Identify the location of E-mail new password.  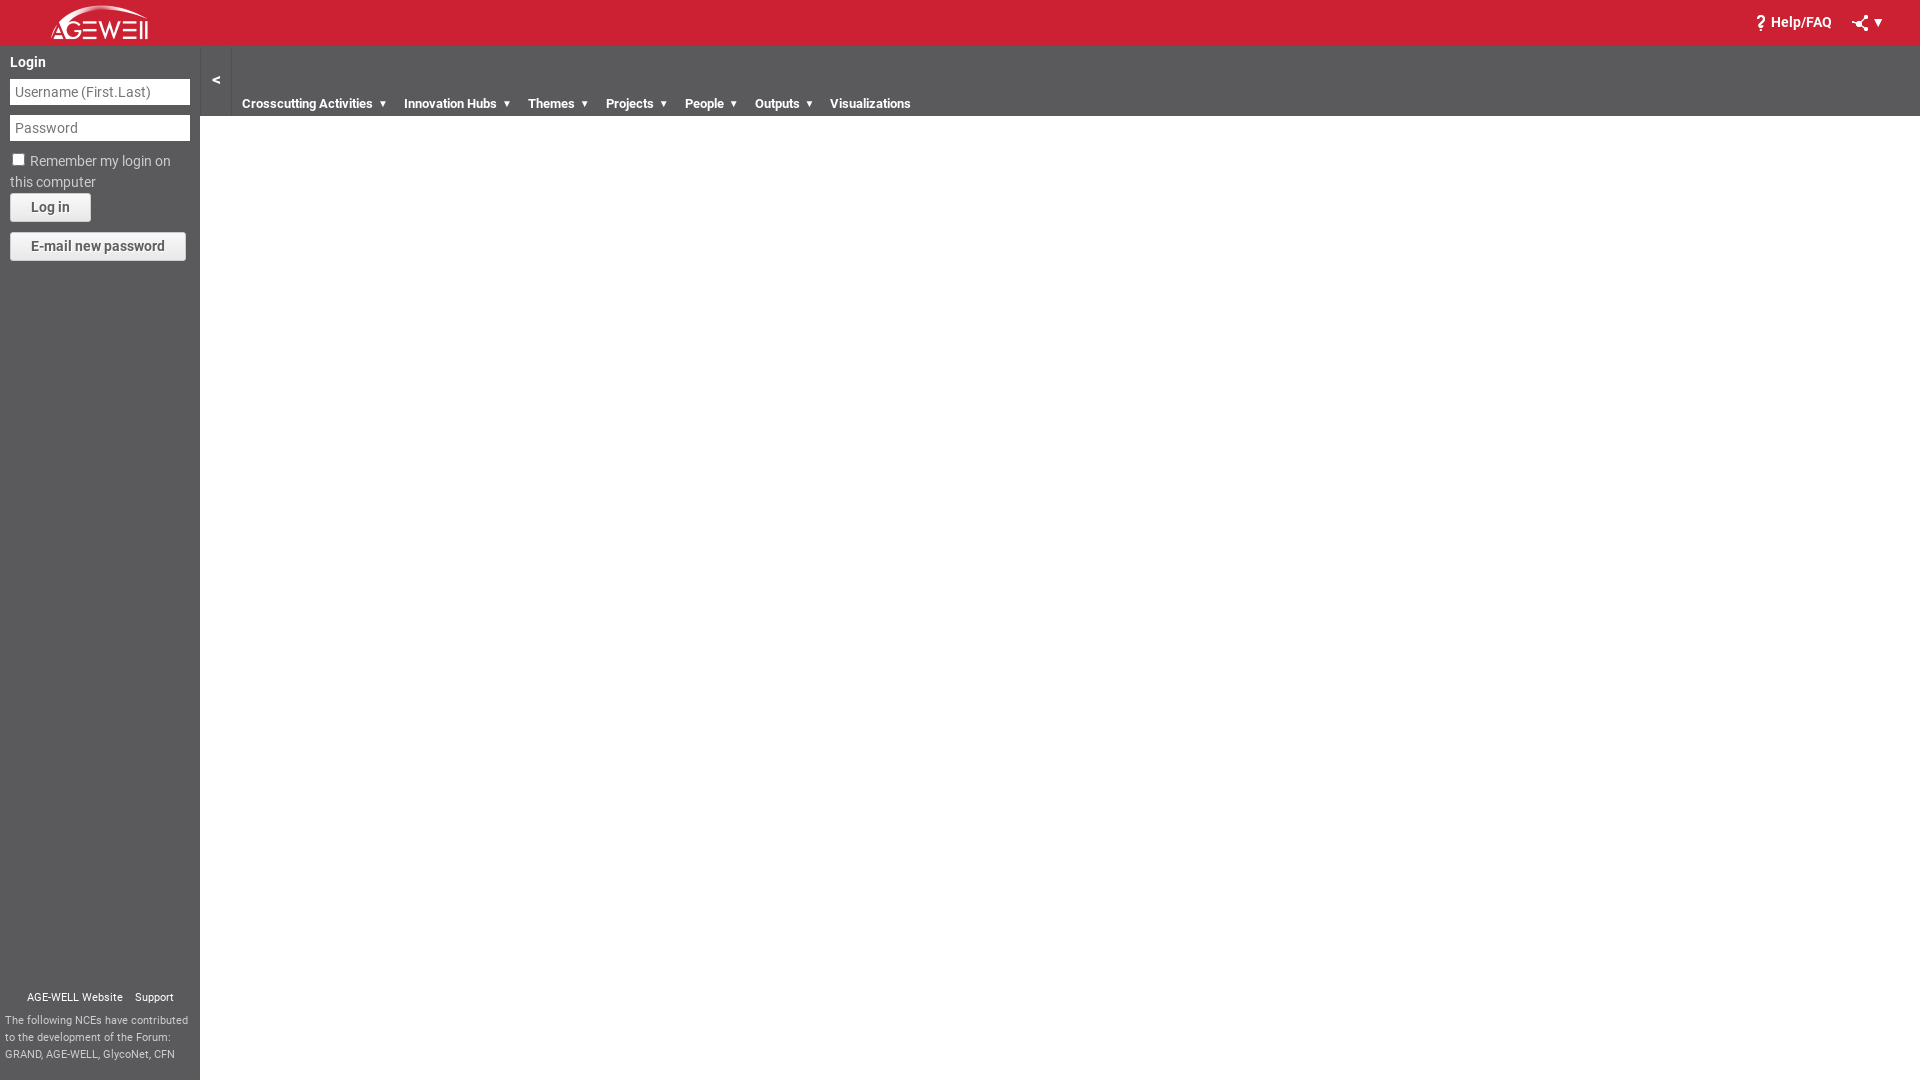
(98, 246).